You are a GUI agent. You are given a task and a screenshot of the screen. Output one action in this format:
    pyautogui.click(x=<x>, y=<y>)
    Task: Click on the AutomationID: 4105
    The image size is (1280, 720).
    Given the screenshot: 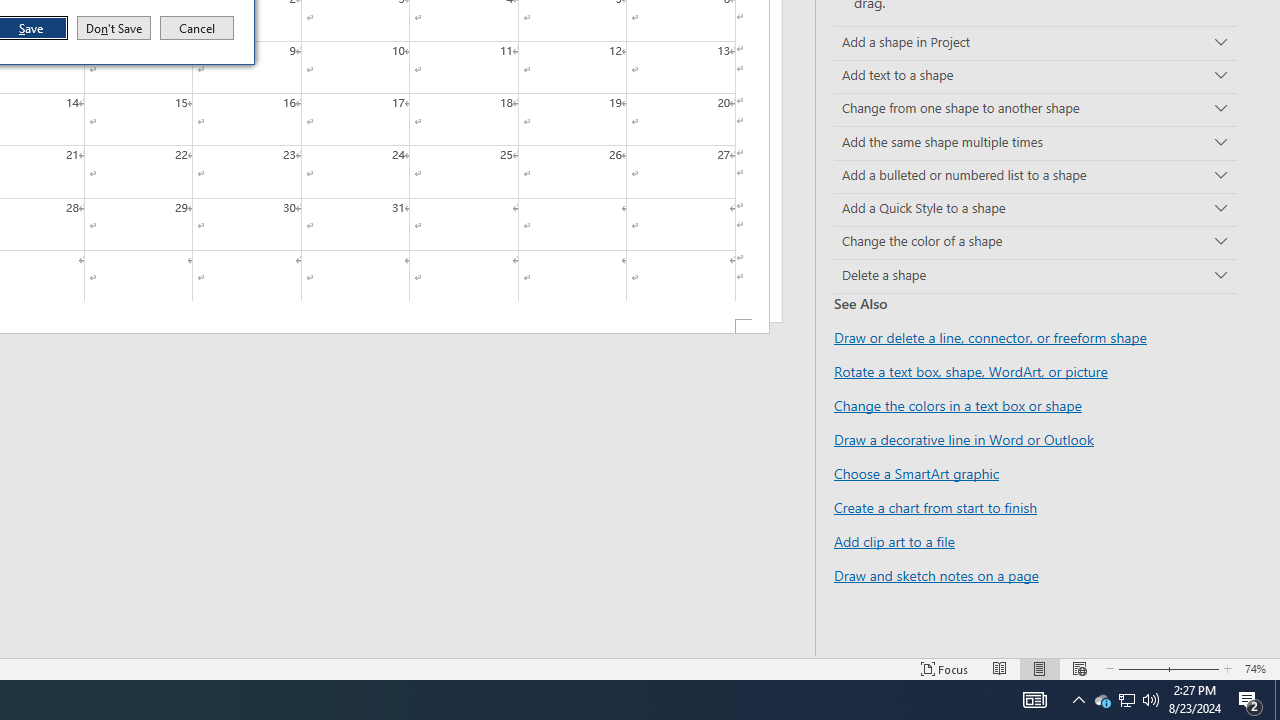 What is the action you would take?
    pyautogui.click(x=1035, y=76)
    